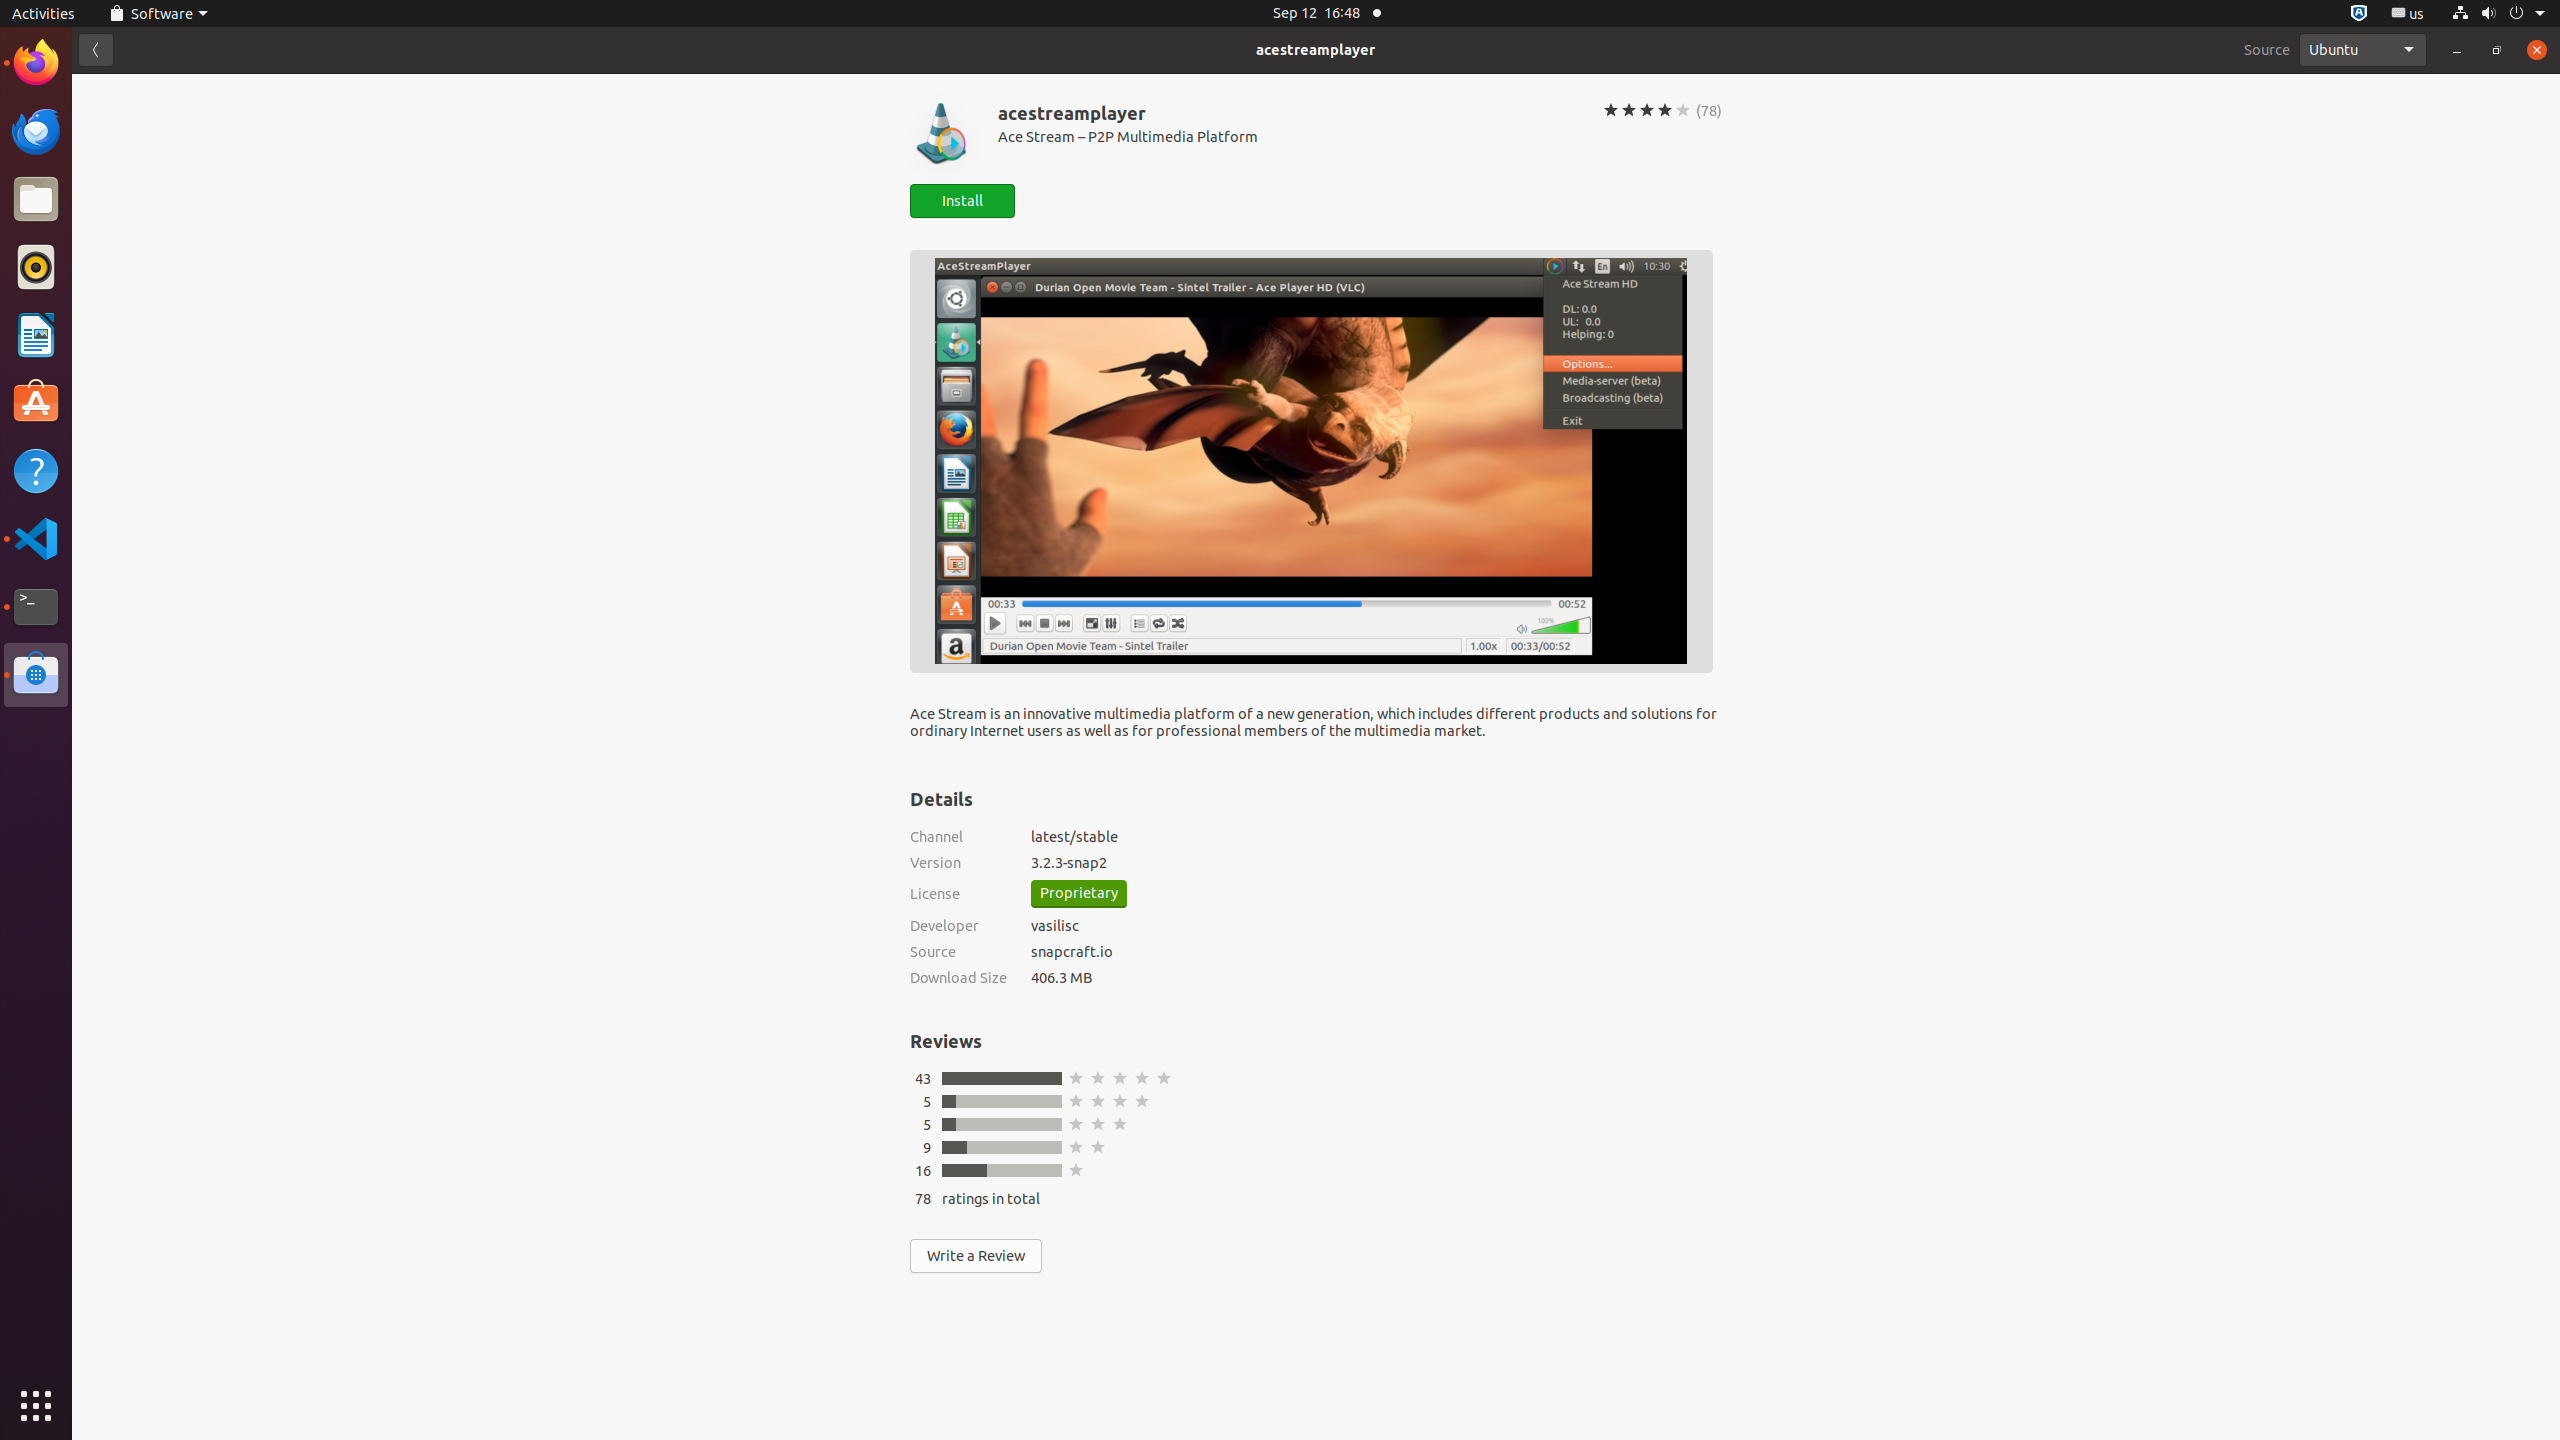  Describe the element at coordinates (36, 675) in the screenshot. I see `Software` at that location.